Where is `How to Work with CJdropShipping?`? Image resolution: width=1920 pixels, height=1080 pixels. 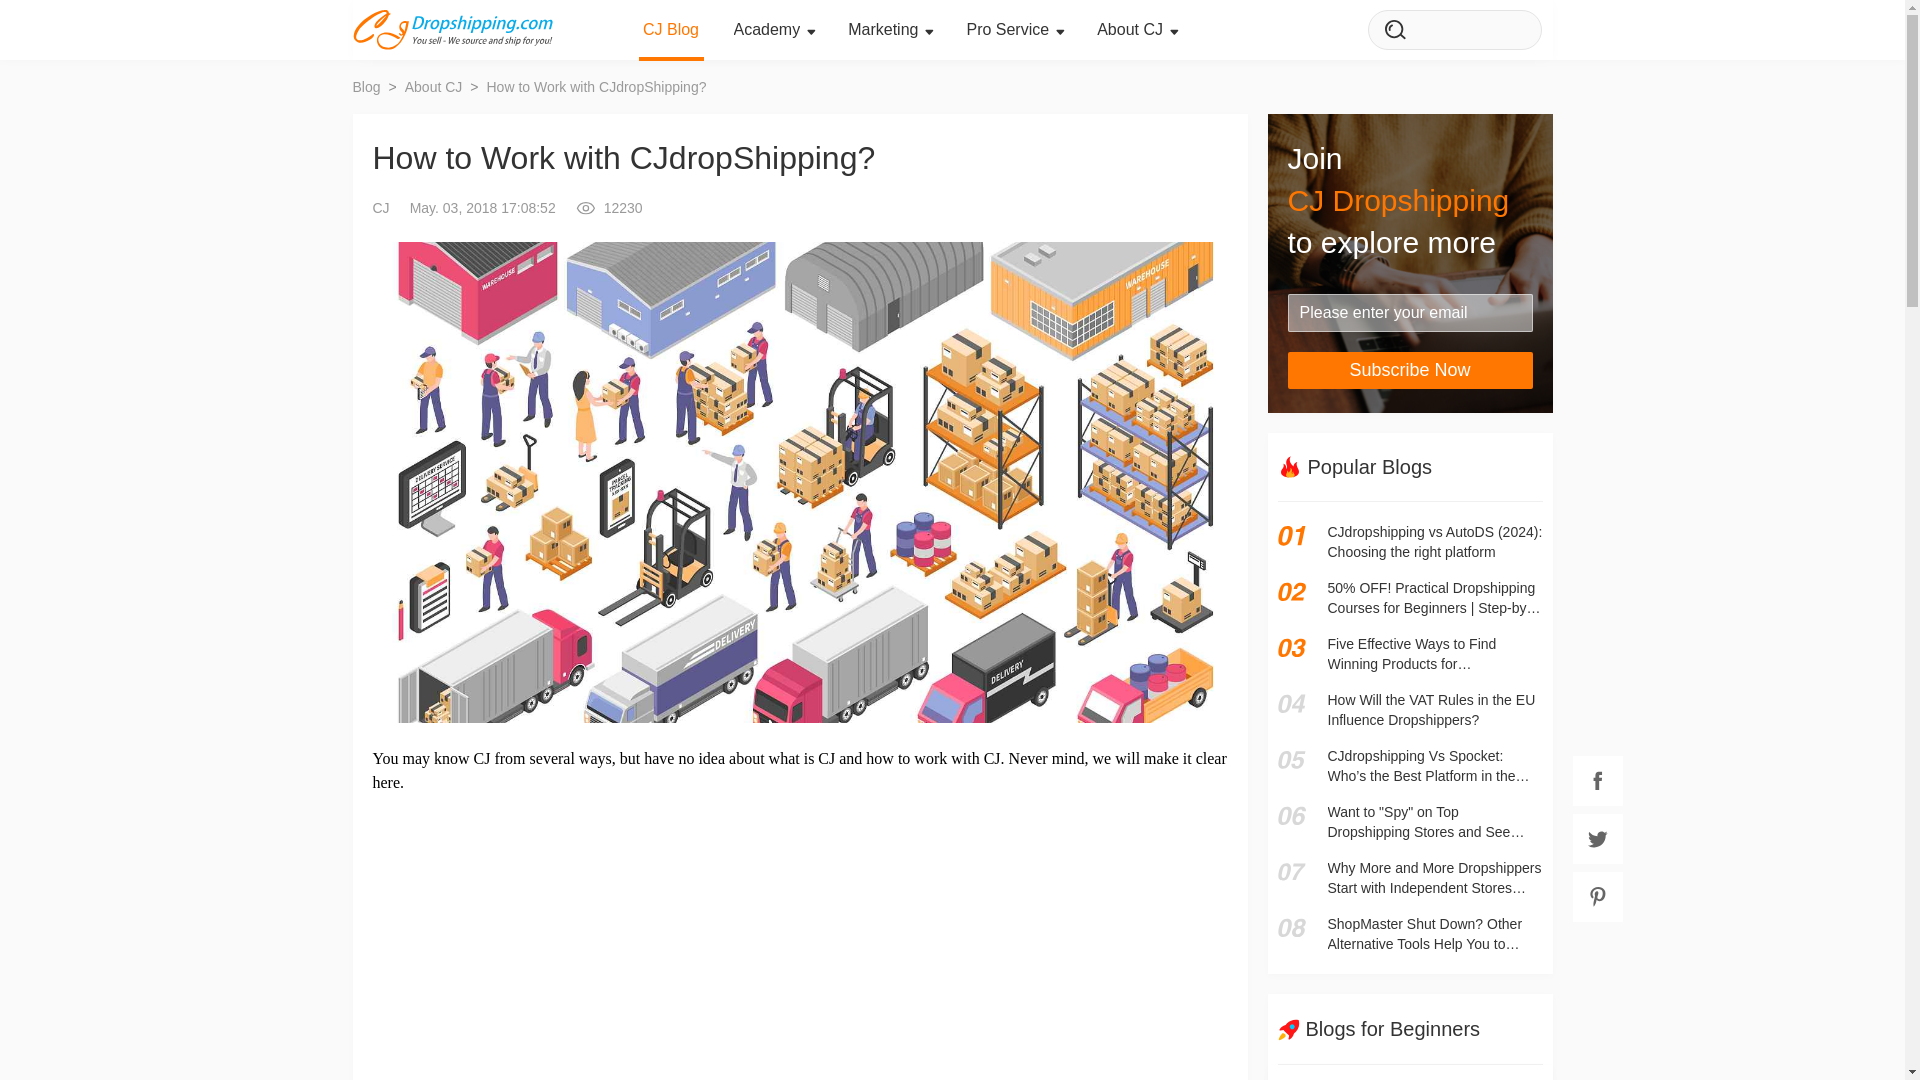
How to Work with CJdropShipping? is located at coordinates (596, 86).